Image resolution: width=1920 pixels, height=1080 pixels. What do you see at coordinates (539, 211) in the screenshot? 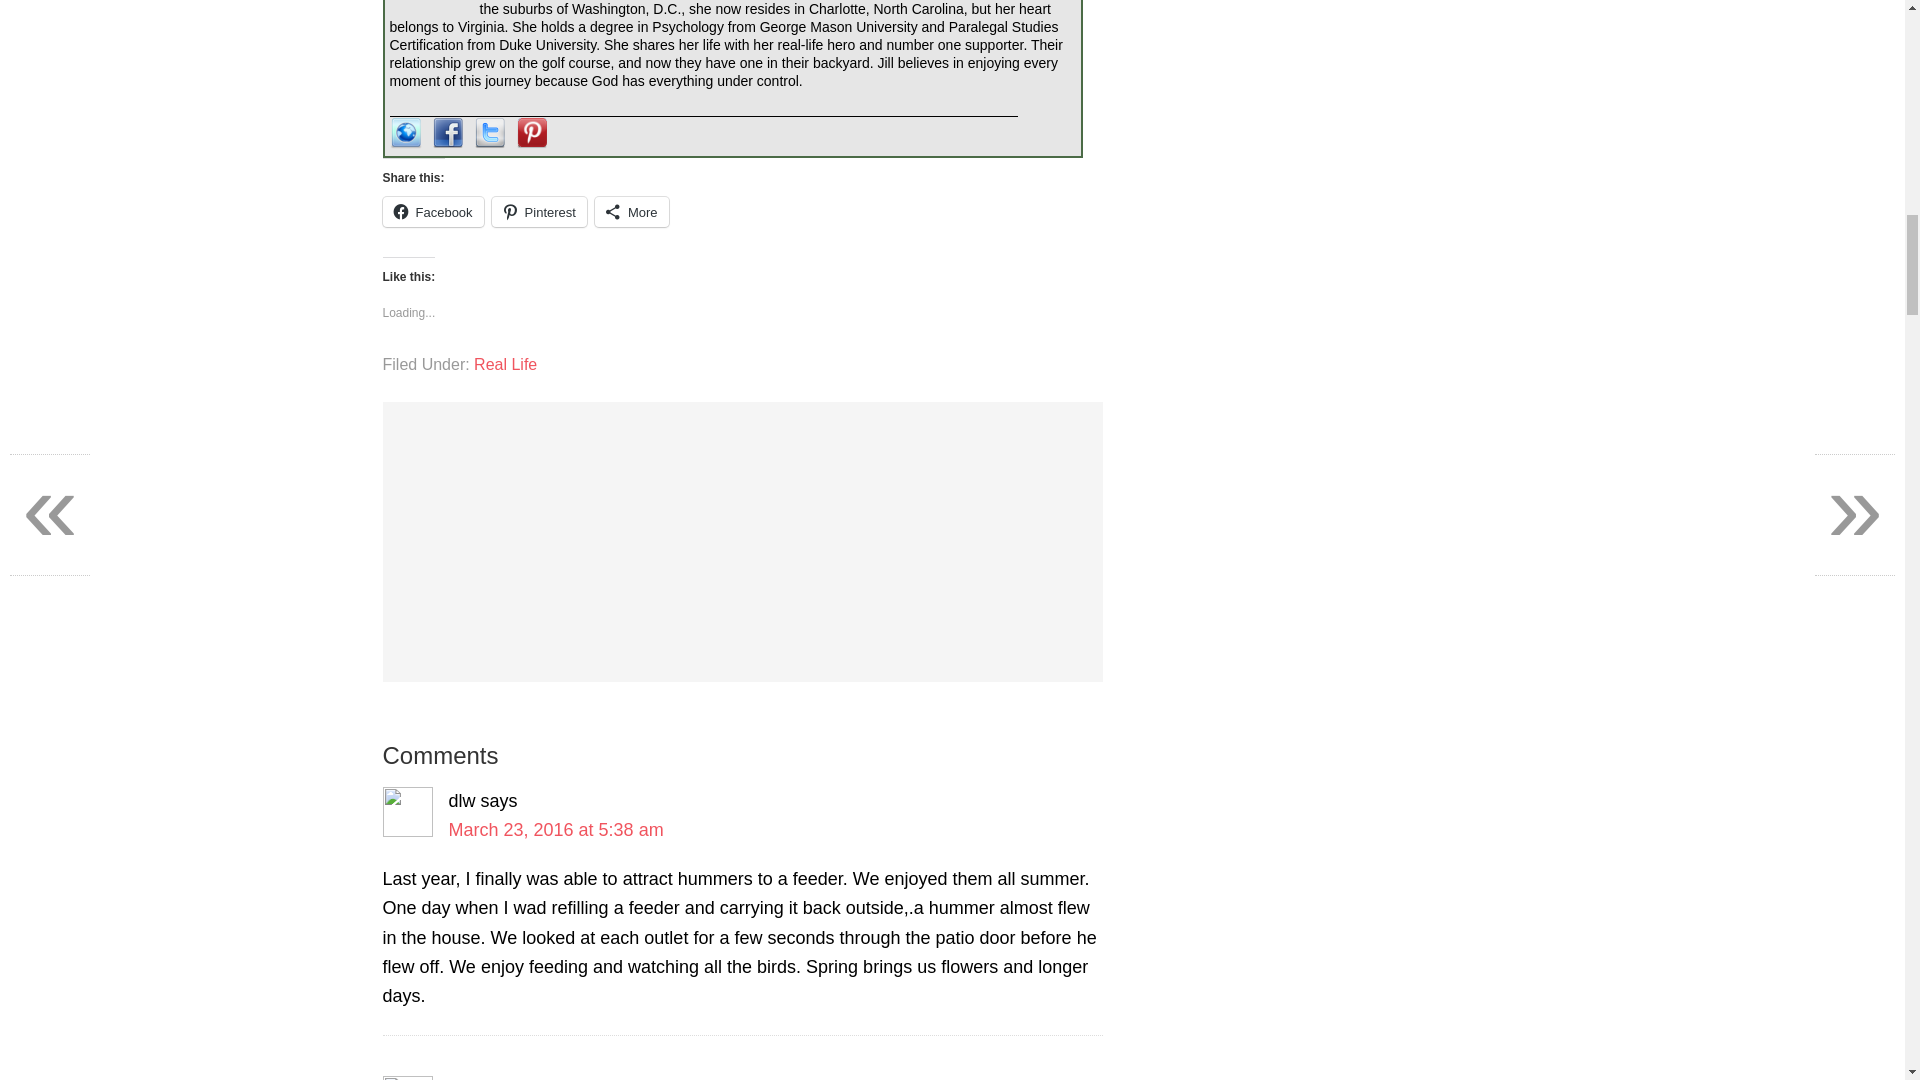
I see `Pinterest` at bounding box center [539, 211].